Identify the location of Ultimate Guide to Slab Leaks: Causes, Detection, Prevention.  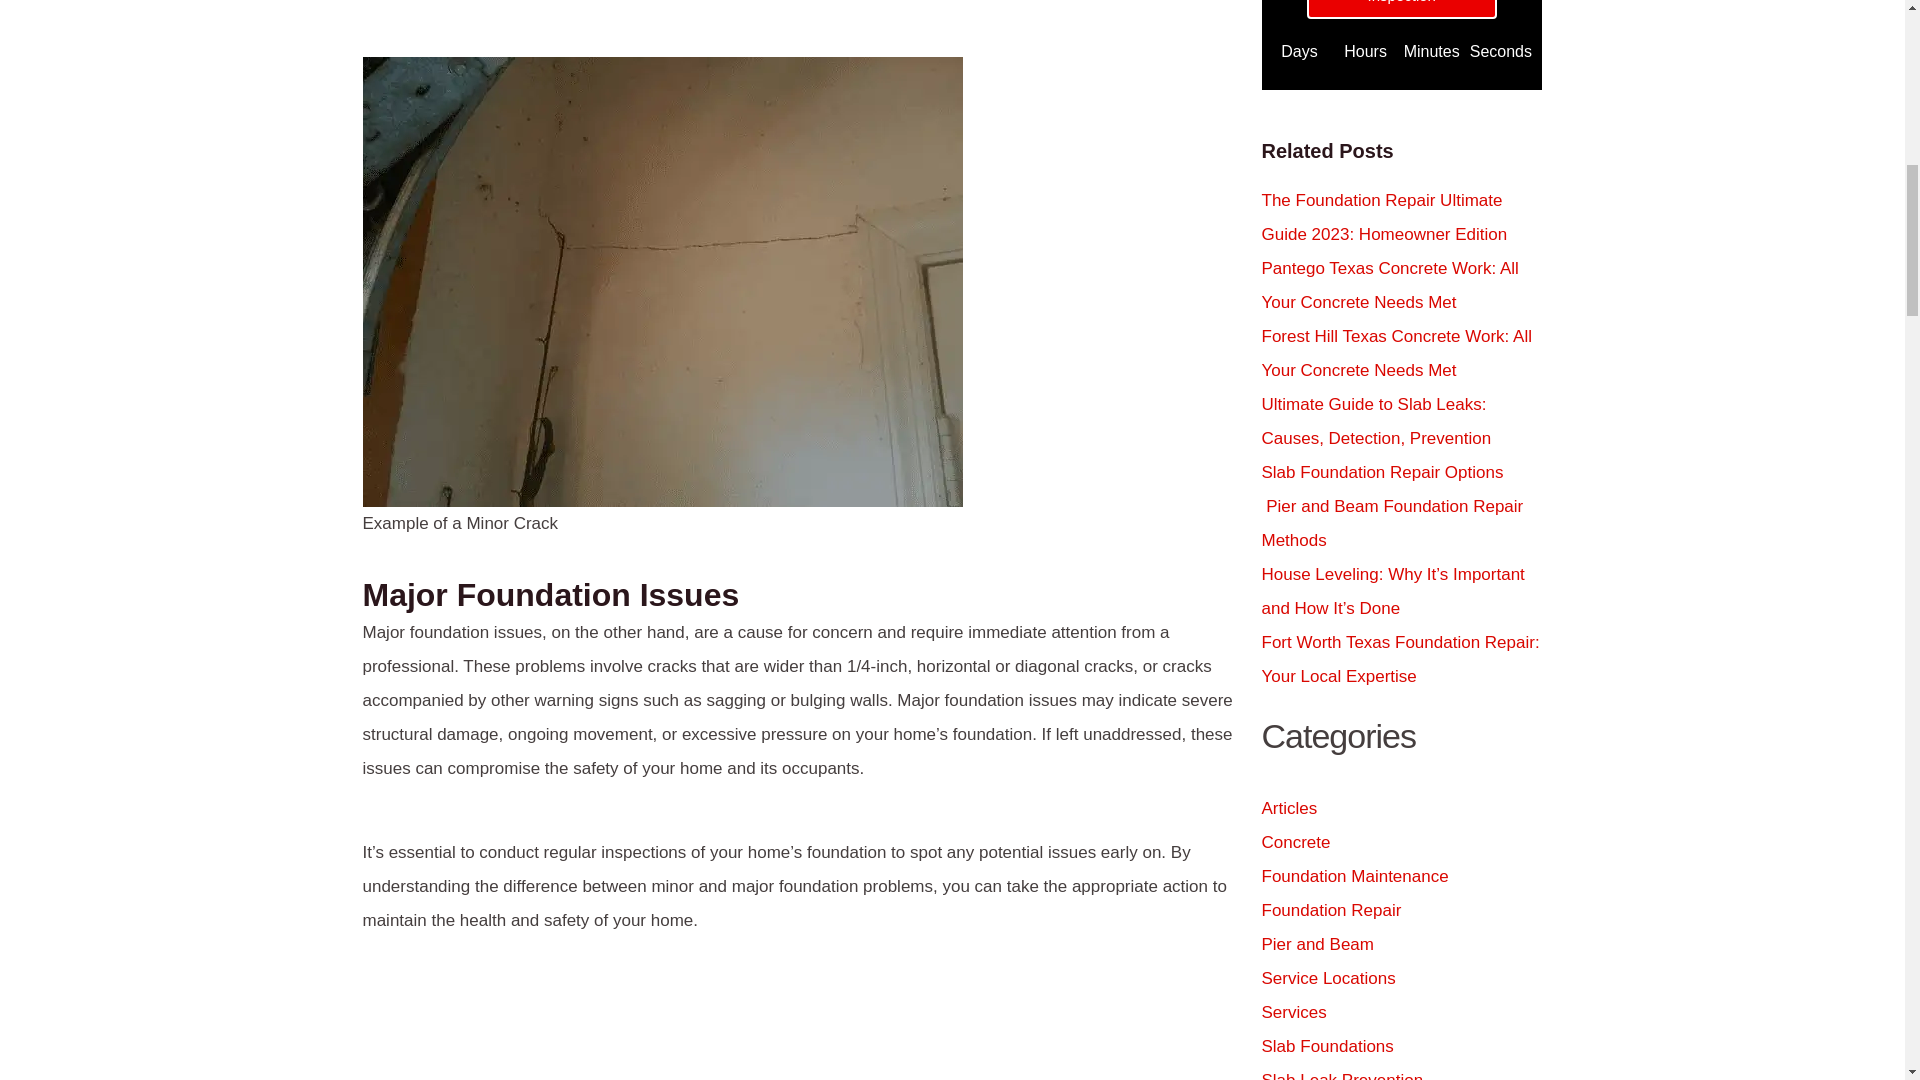
(1376, 422).